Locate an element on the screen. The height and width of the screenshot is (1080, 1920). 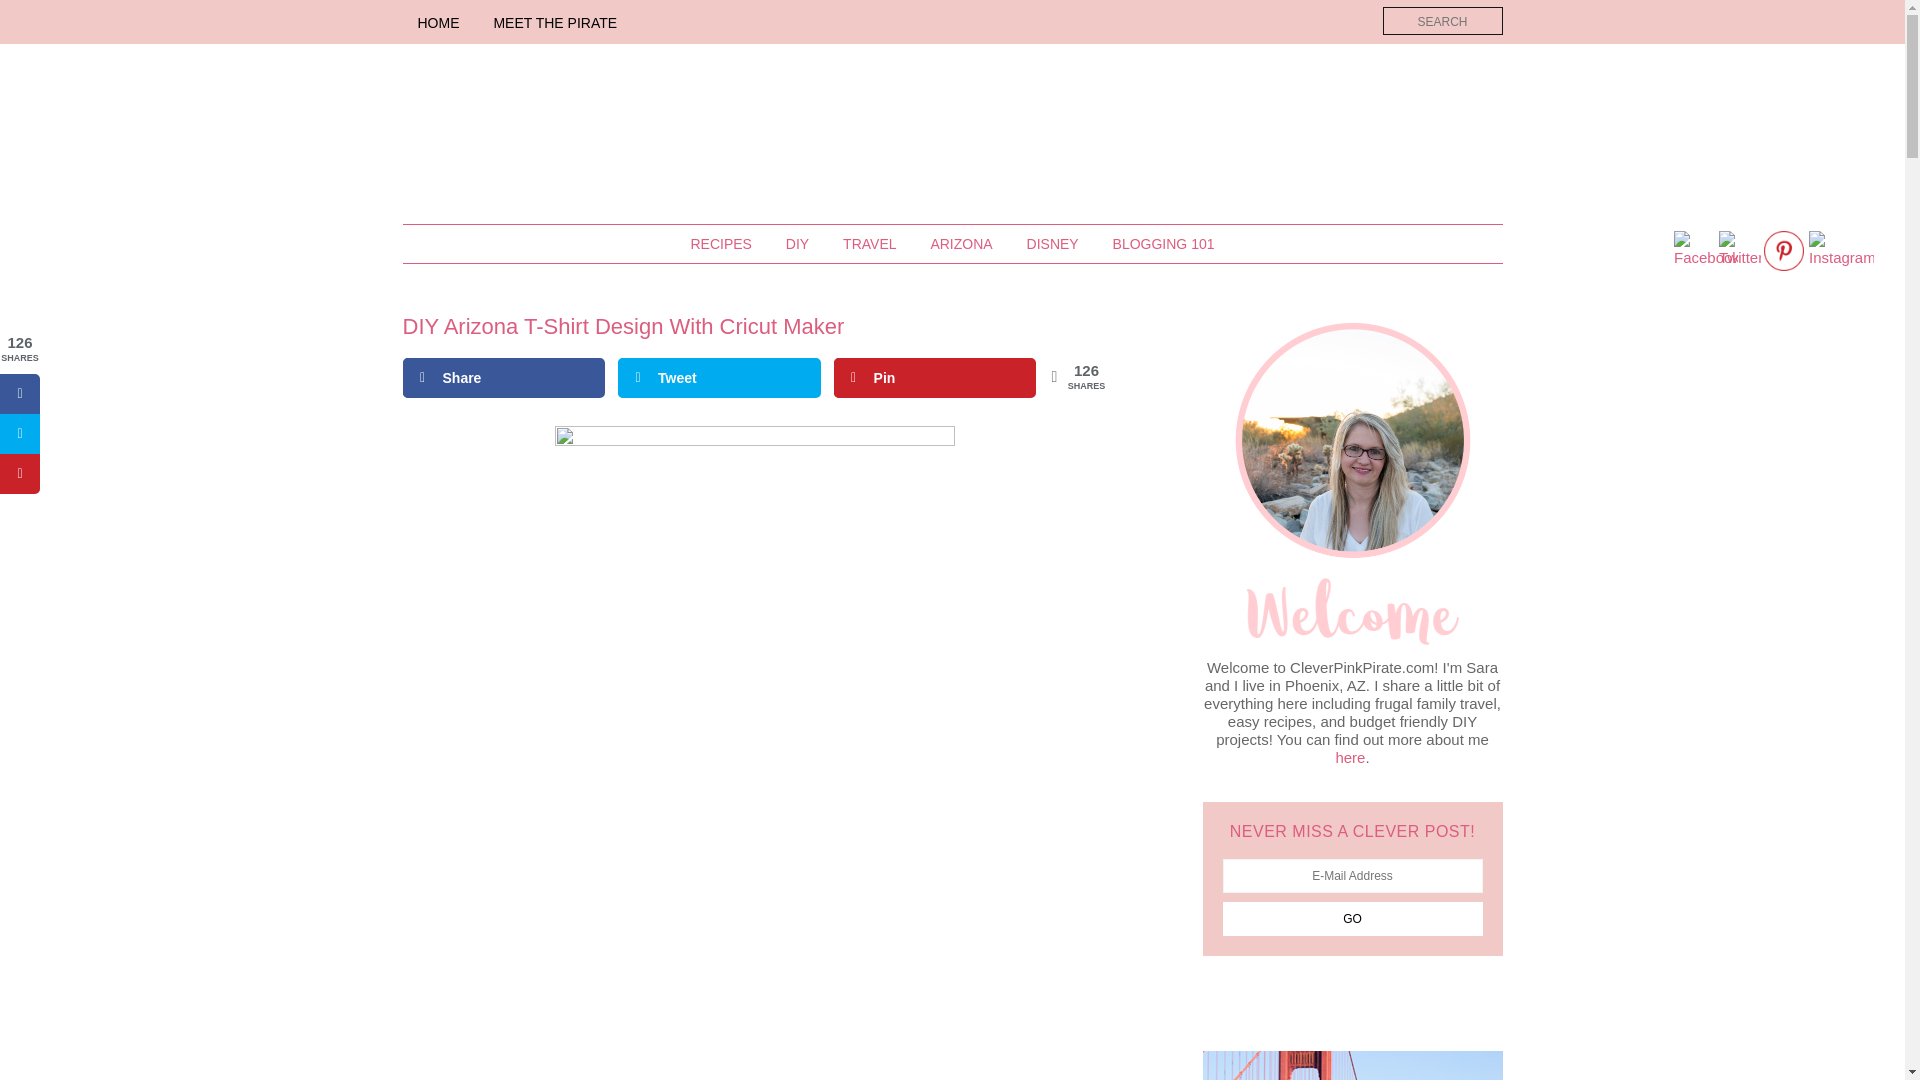
Pinterest is located at coordinates (1784, 251).